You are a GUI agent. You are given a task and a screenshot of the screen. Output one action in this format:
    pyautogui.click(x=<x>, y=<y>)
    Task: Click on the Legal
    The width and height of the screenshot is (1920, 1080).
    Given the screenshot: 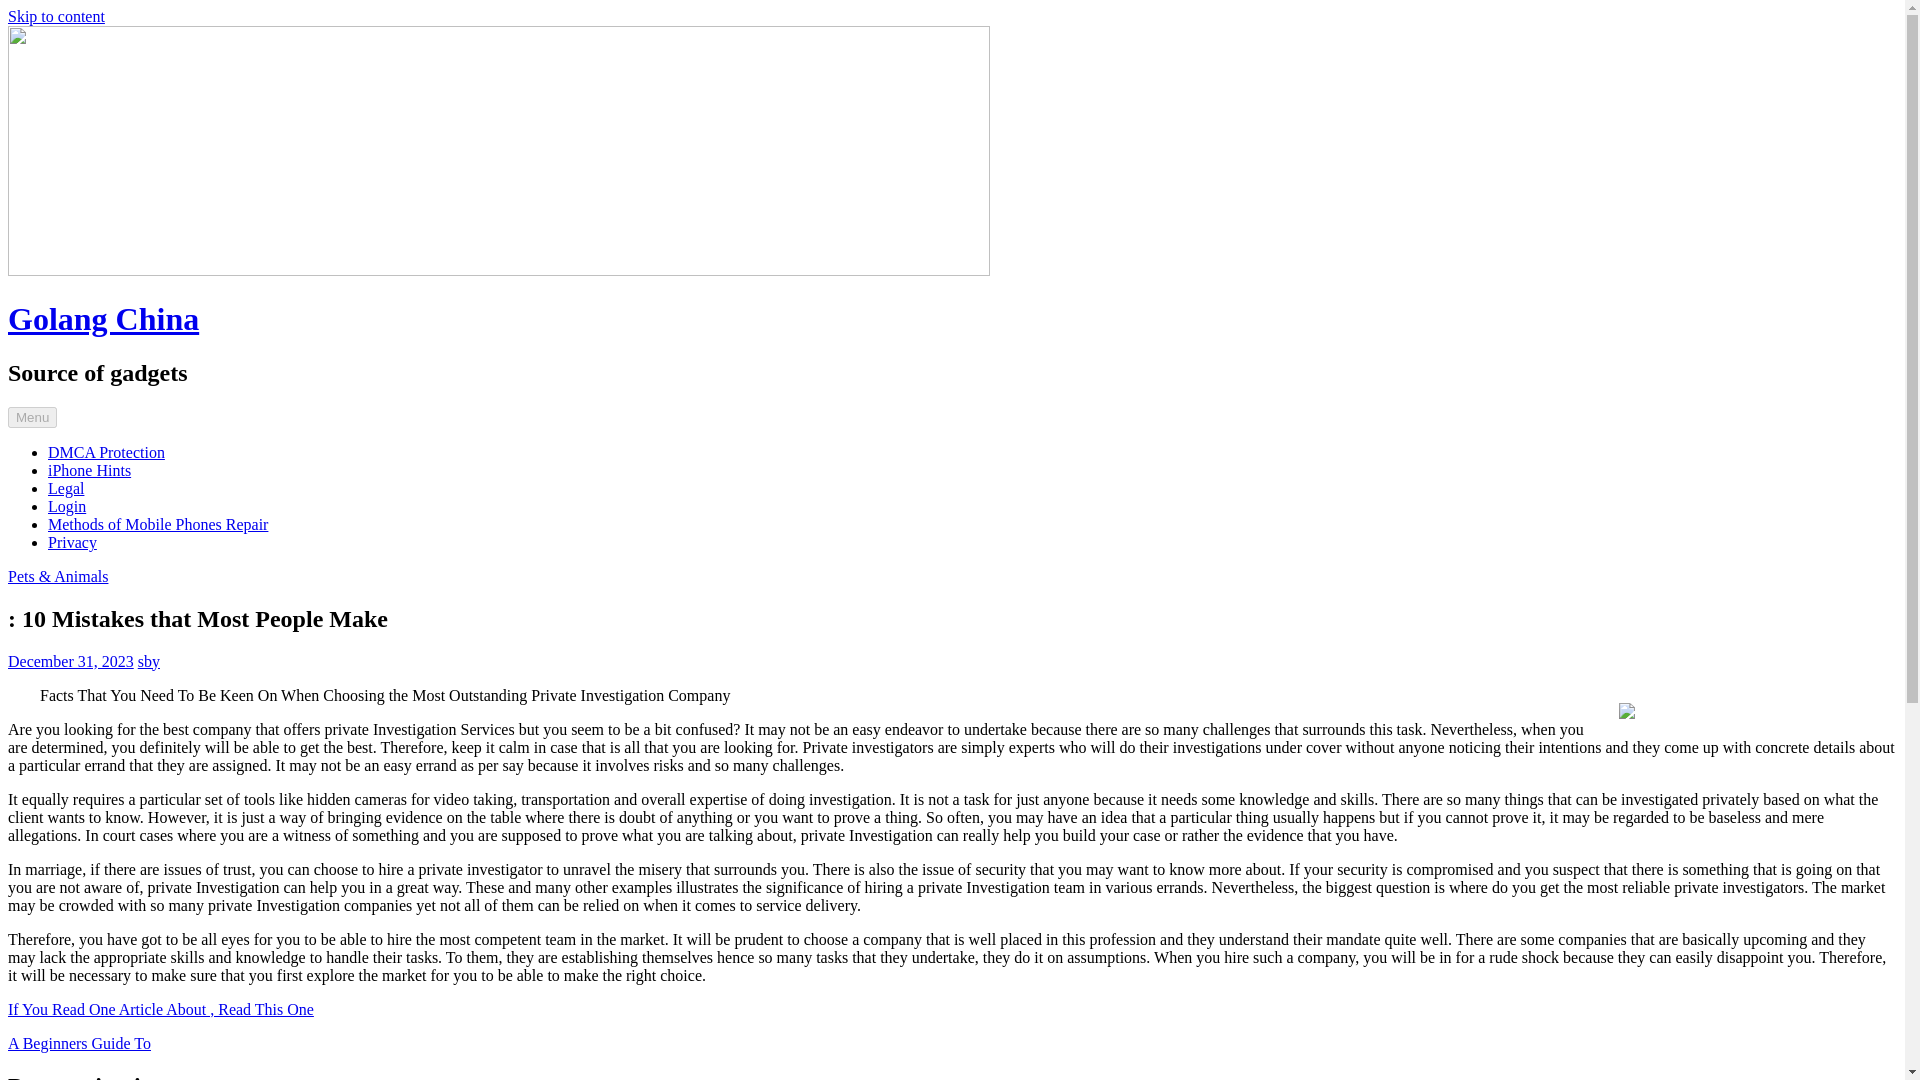 What is the action you would take?
    pyautogui.click(x=66, y=488)
    